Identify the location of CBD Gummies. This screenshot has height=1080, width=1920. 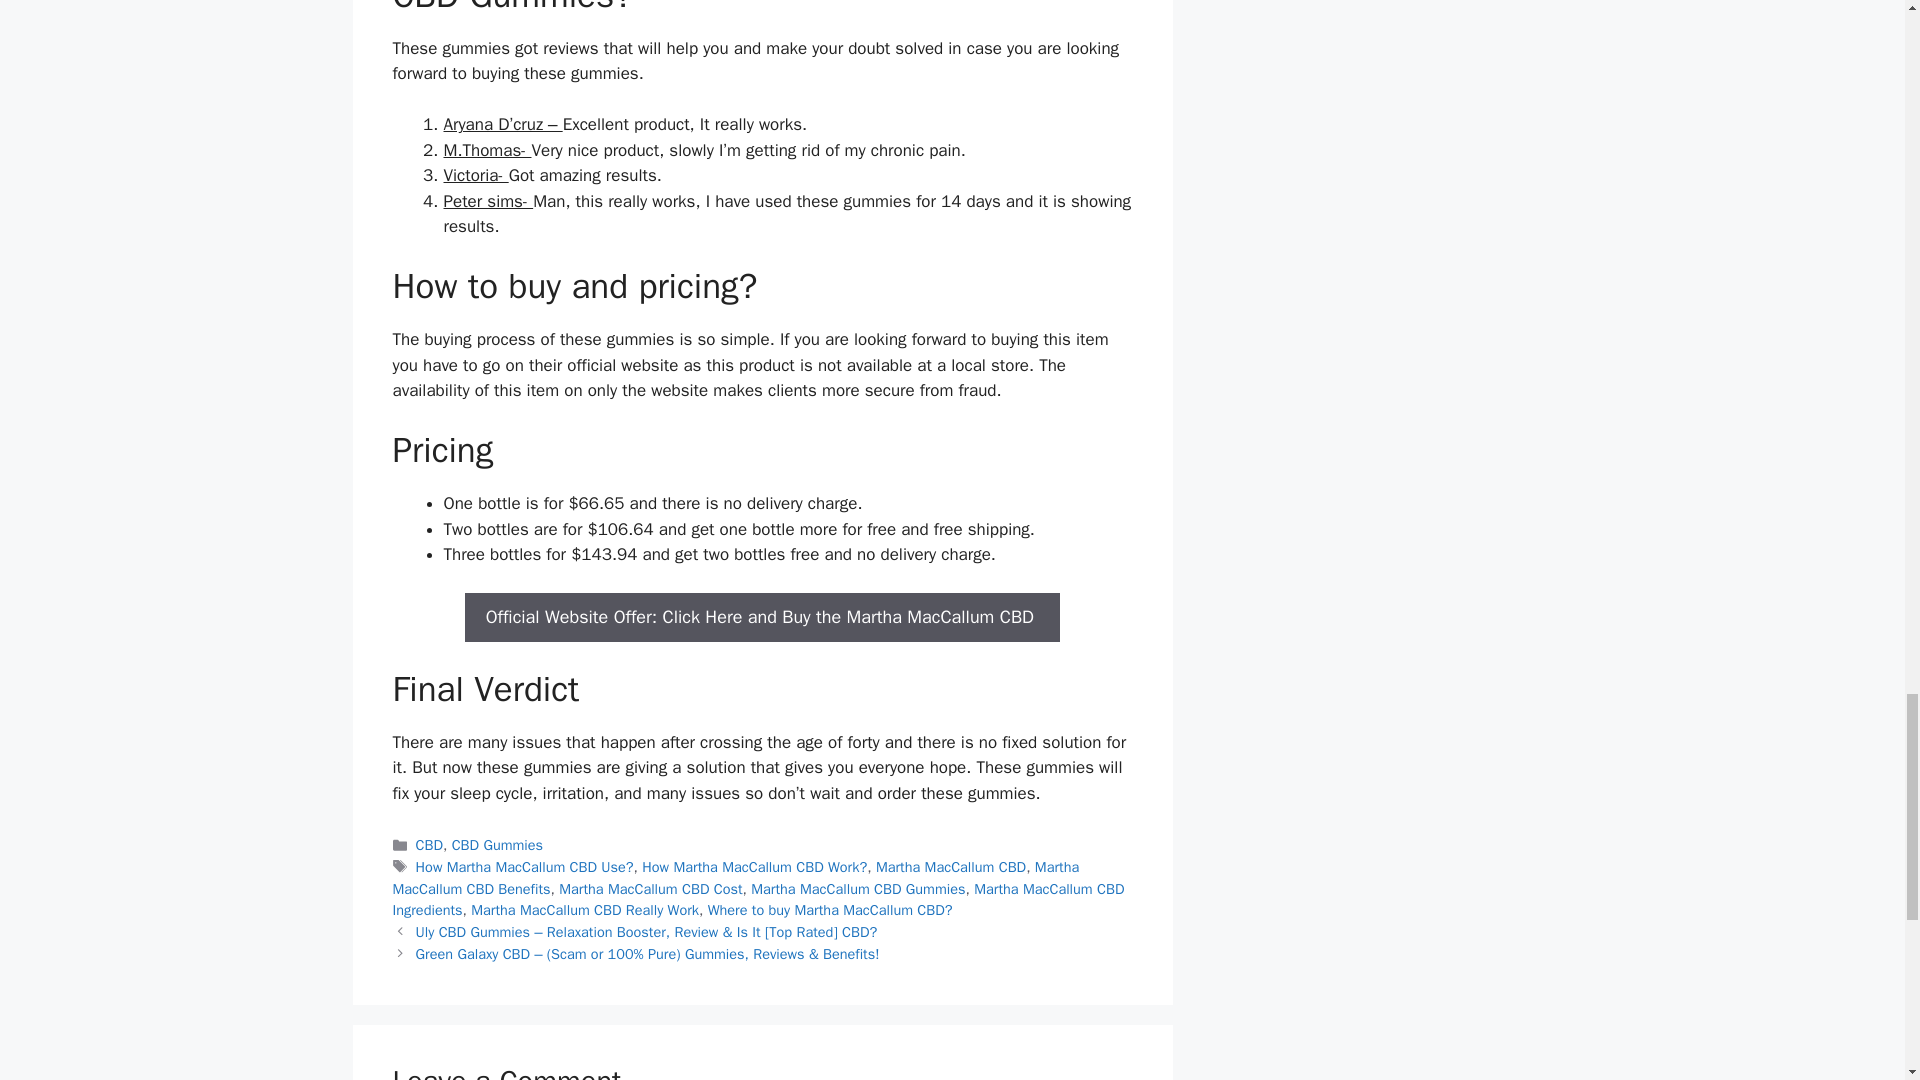
(497, 844).